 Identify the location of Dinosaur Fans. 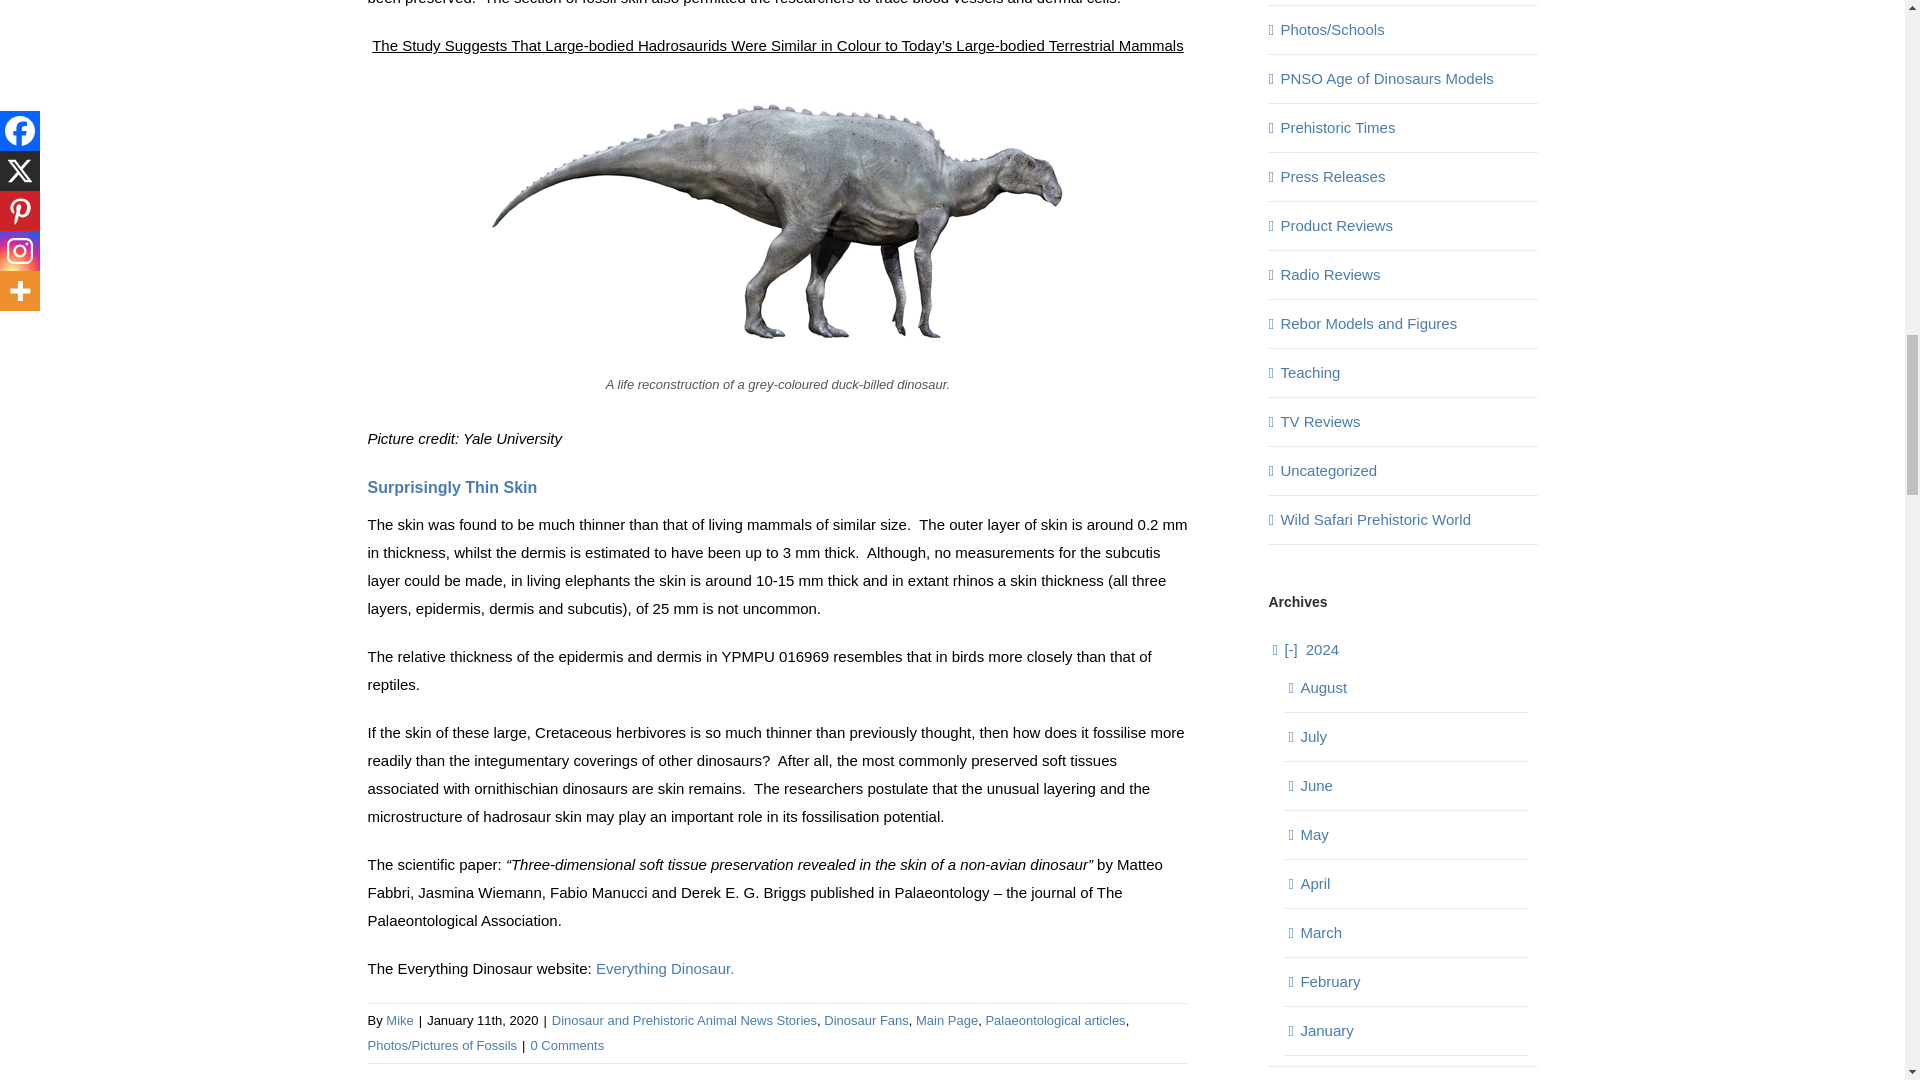
(866, 1020).